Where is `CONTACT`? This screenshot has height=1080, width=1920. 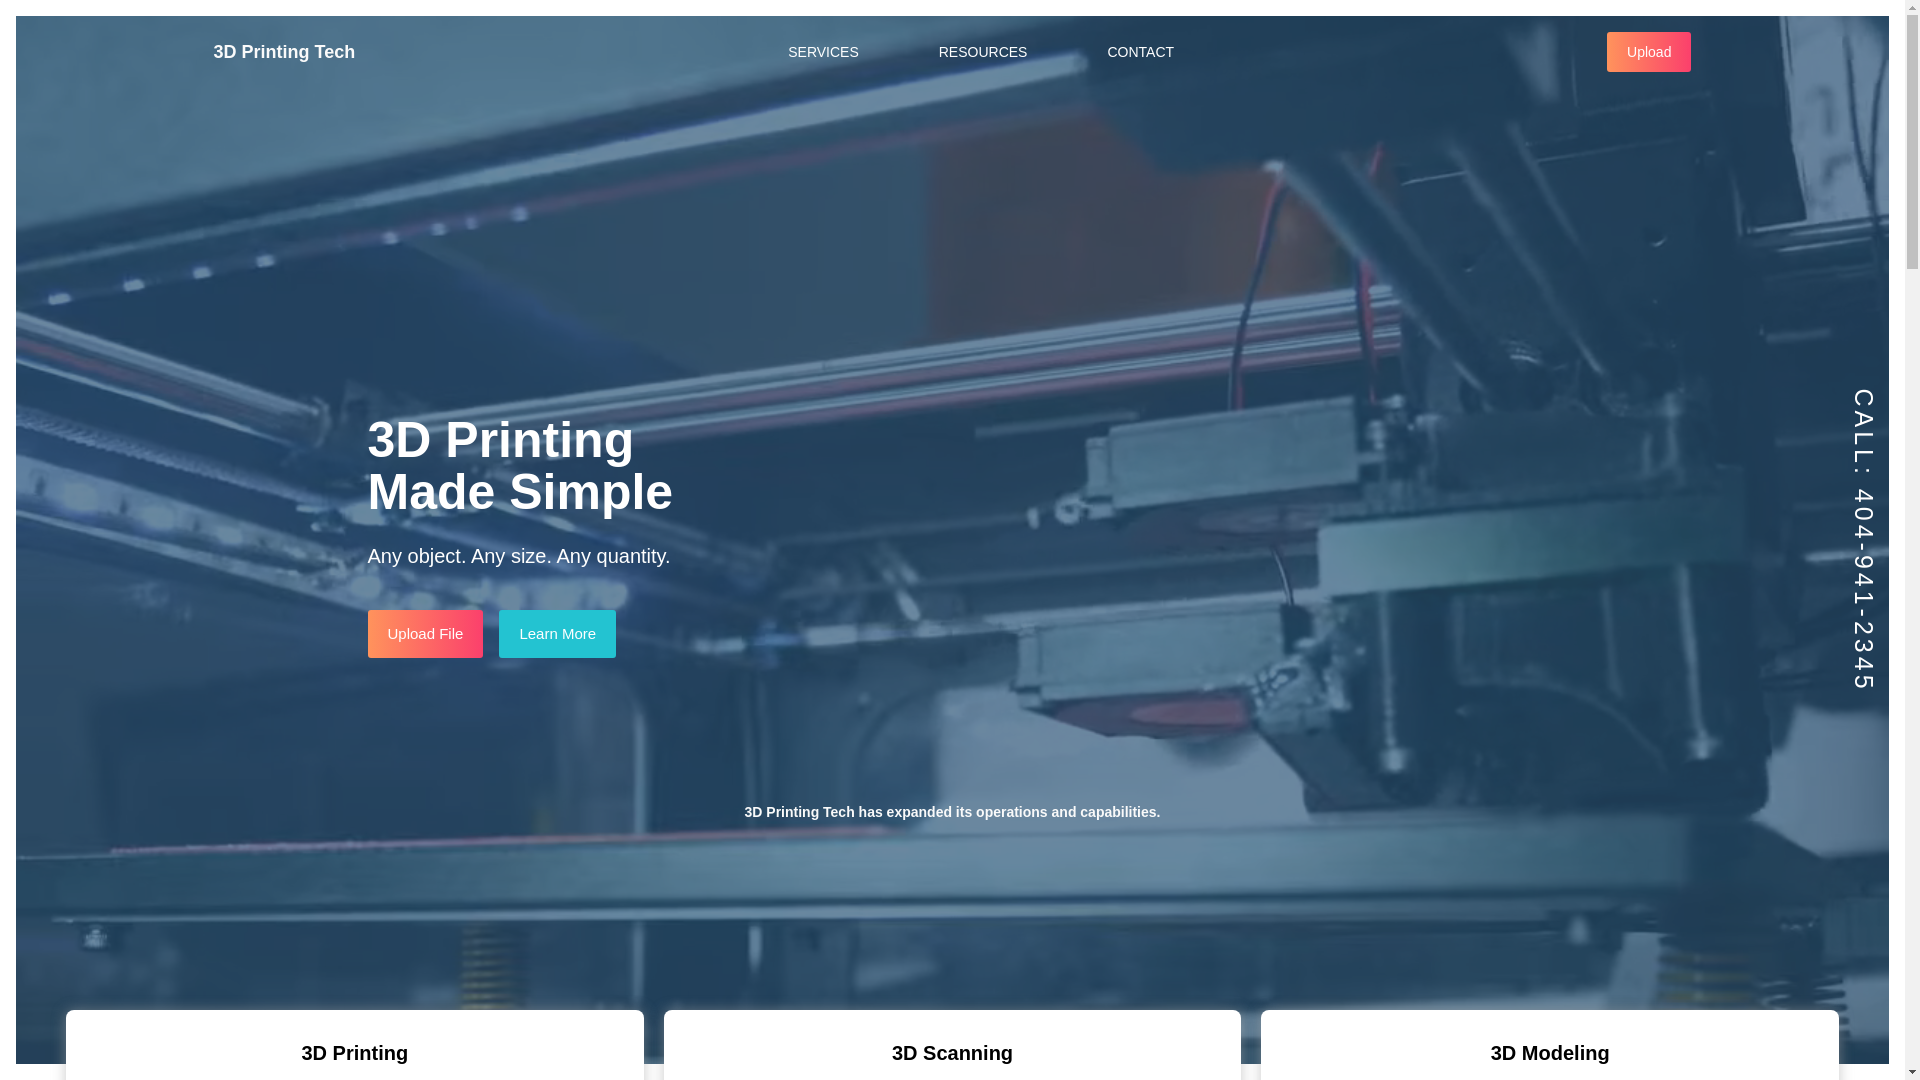
CONTACT is located at coordinates (1140, 52).